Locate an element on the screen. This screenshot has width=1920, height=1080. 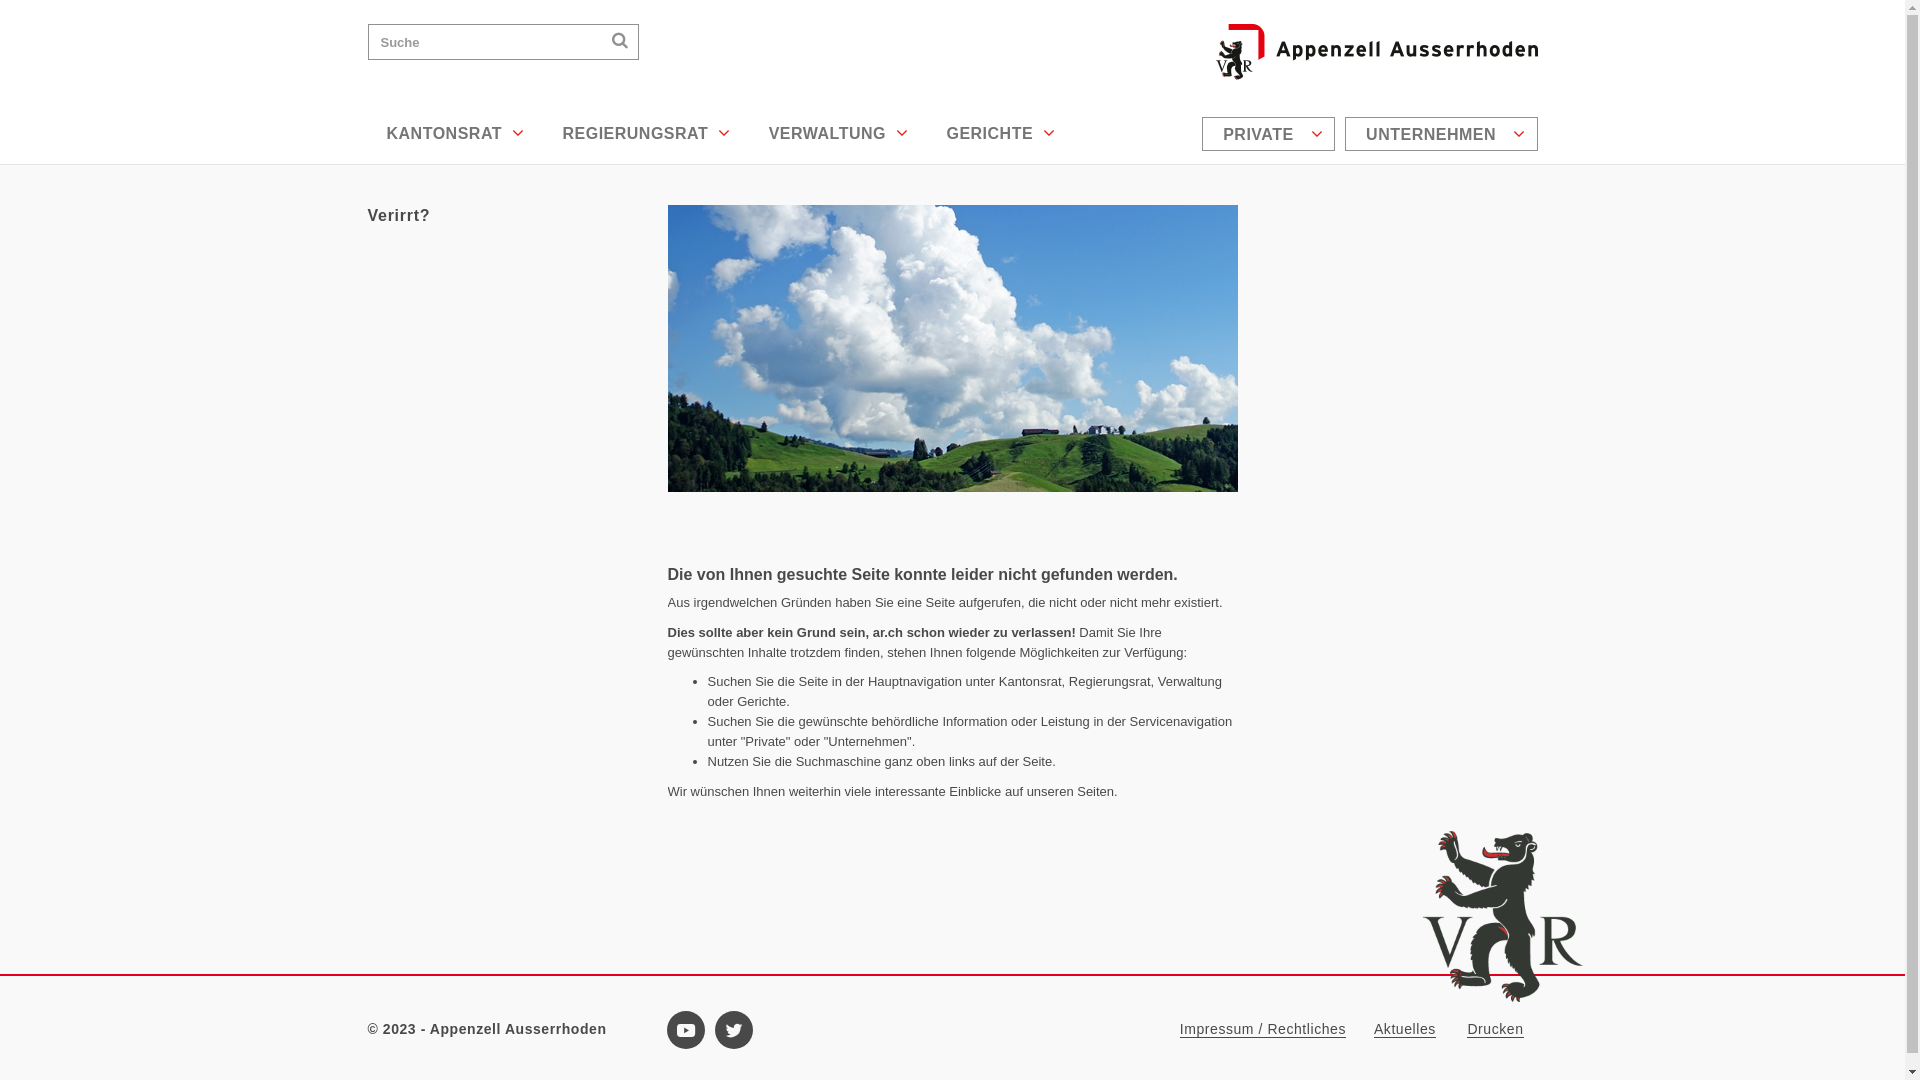
Suchen is located at coordinates (620, 40).